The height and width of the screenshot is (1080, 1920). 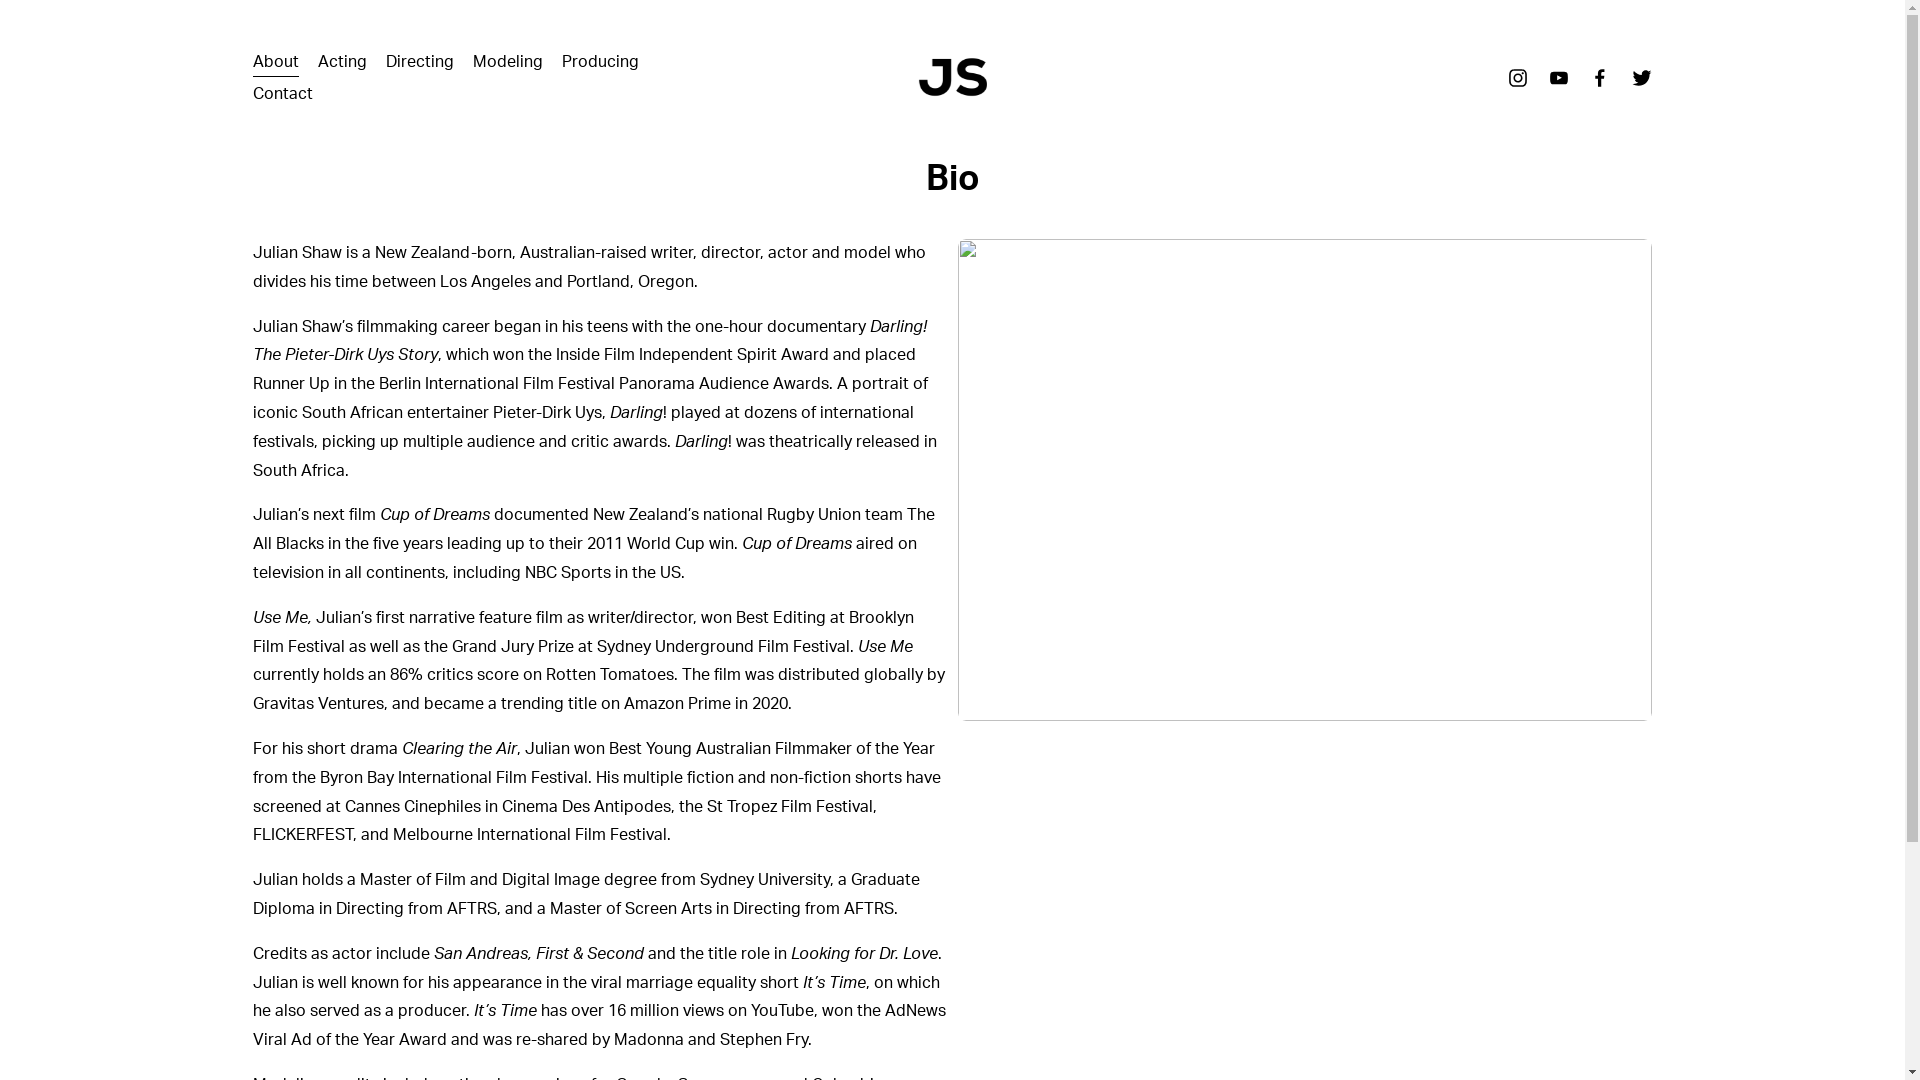 What do you see at coordinates (508, 62) in the screenshot?
I see `Modeling` at bounding box center [508, 62].